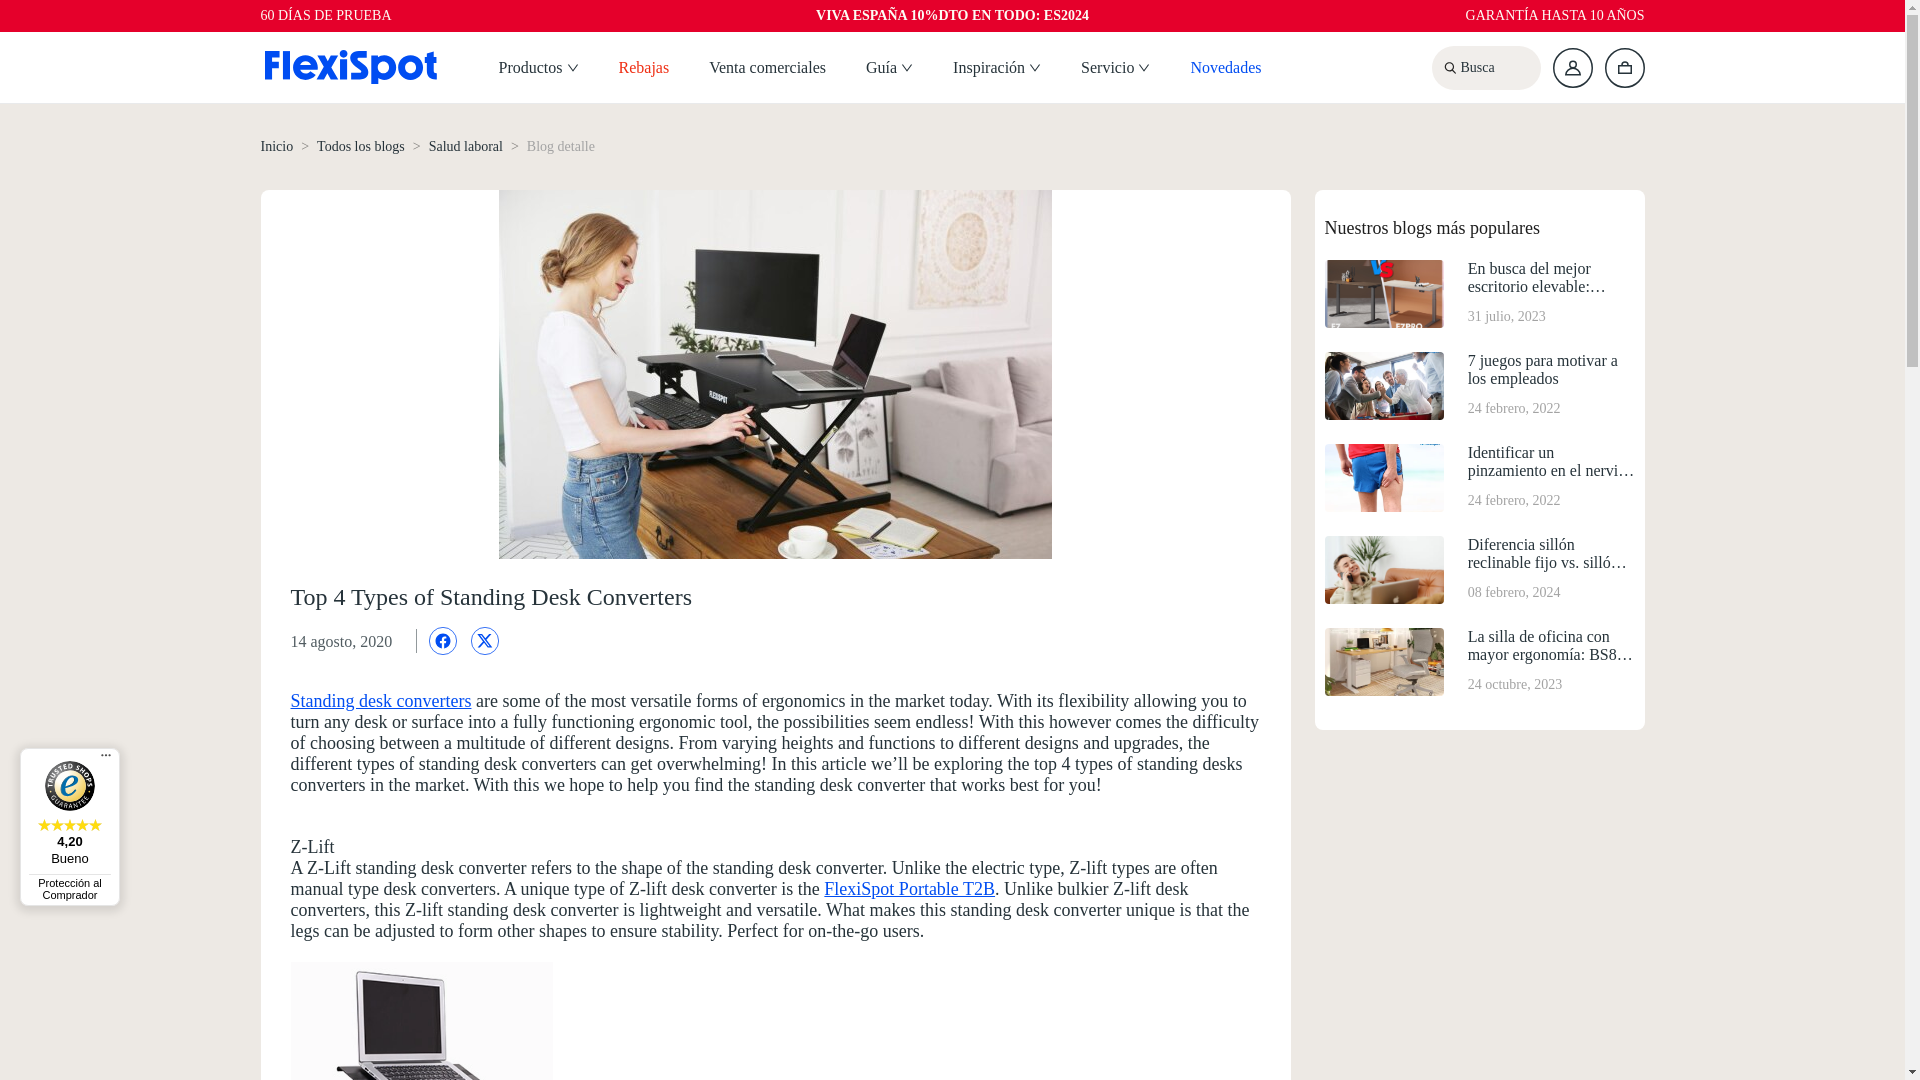  What do you see at coordinates (466, 146) in the screenshot?
I see `Salud laboral` at bounding box center [466, 146].